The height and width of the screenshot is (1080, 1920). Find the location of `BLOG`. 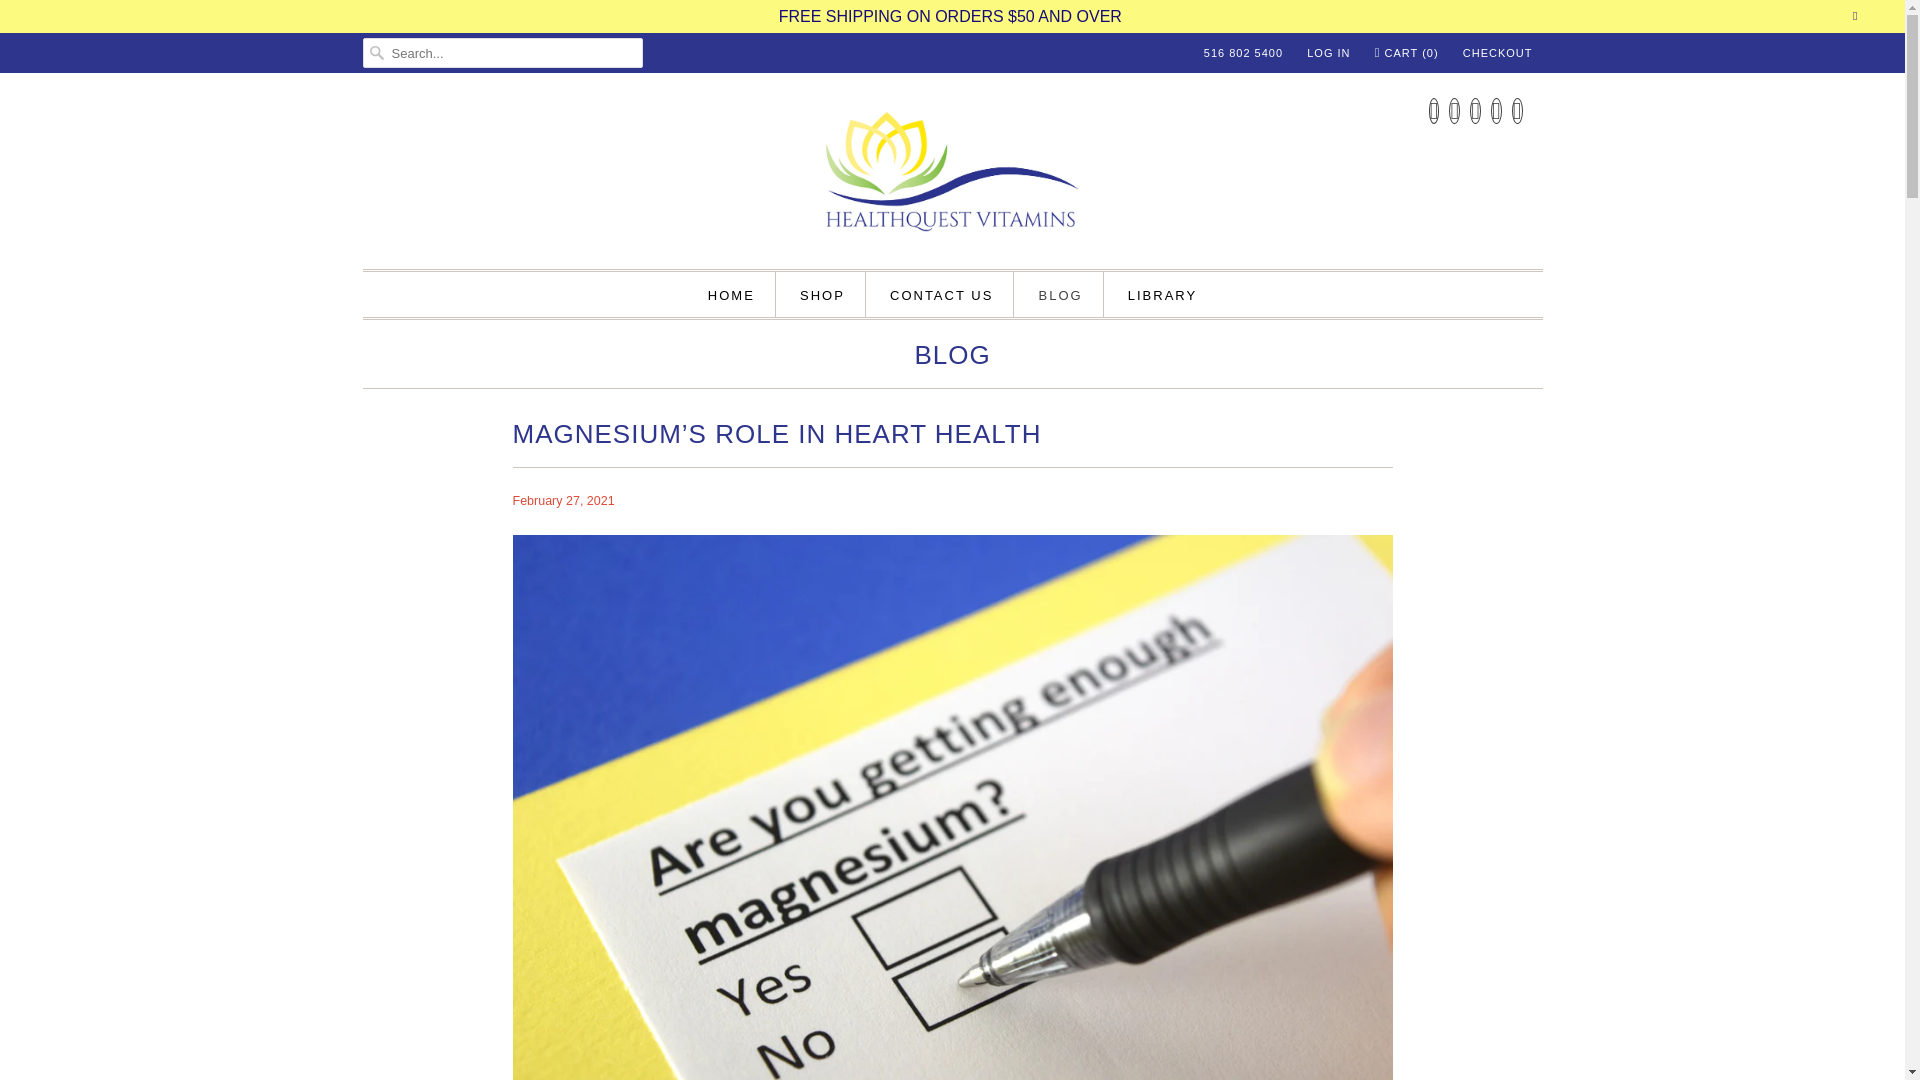

BLOG is located at coordinates (1060, 294).